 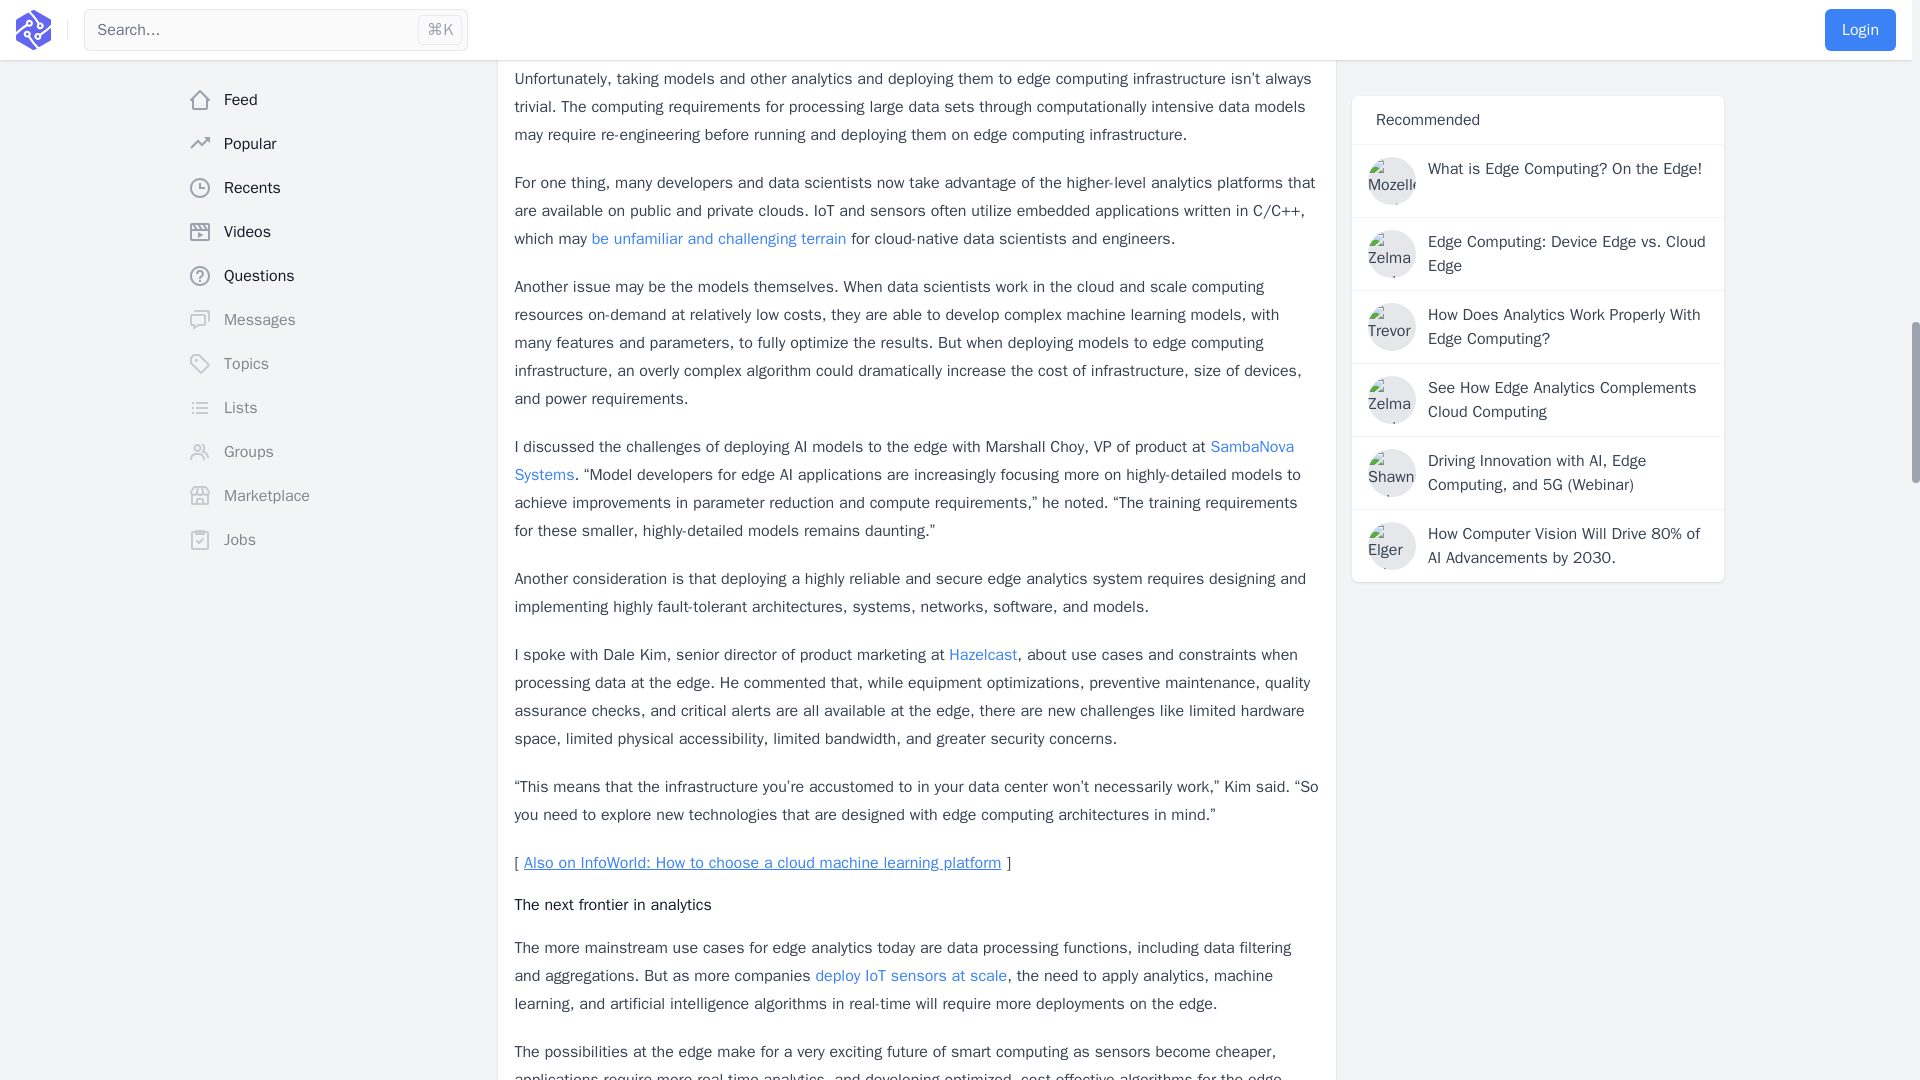 I want to click on SambaNova Systems, so click(x=904, y=460).